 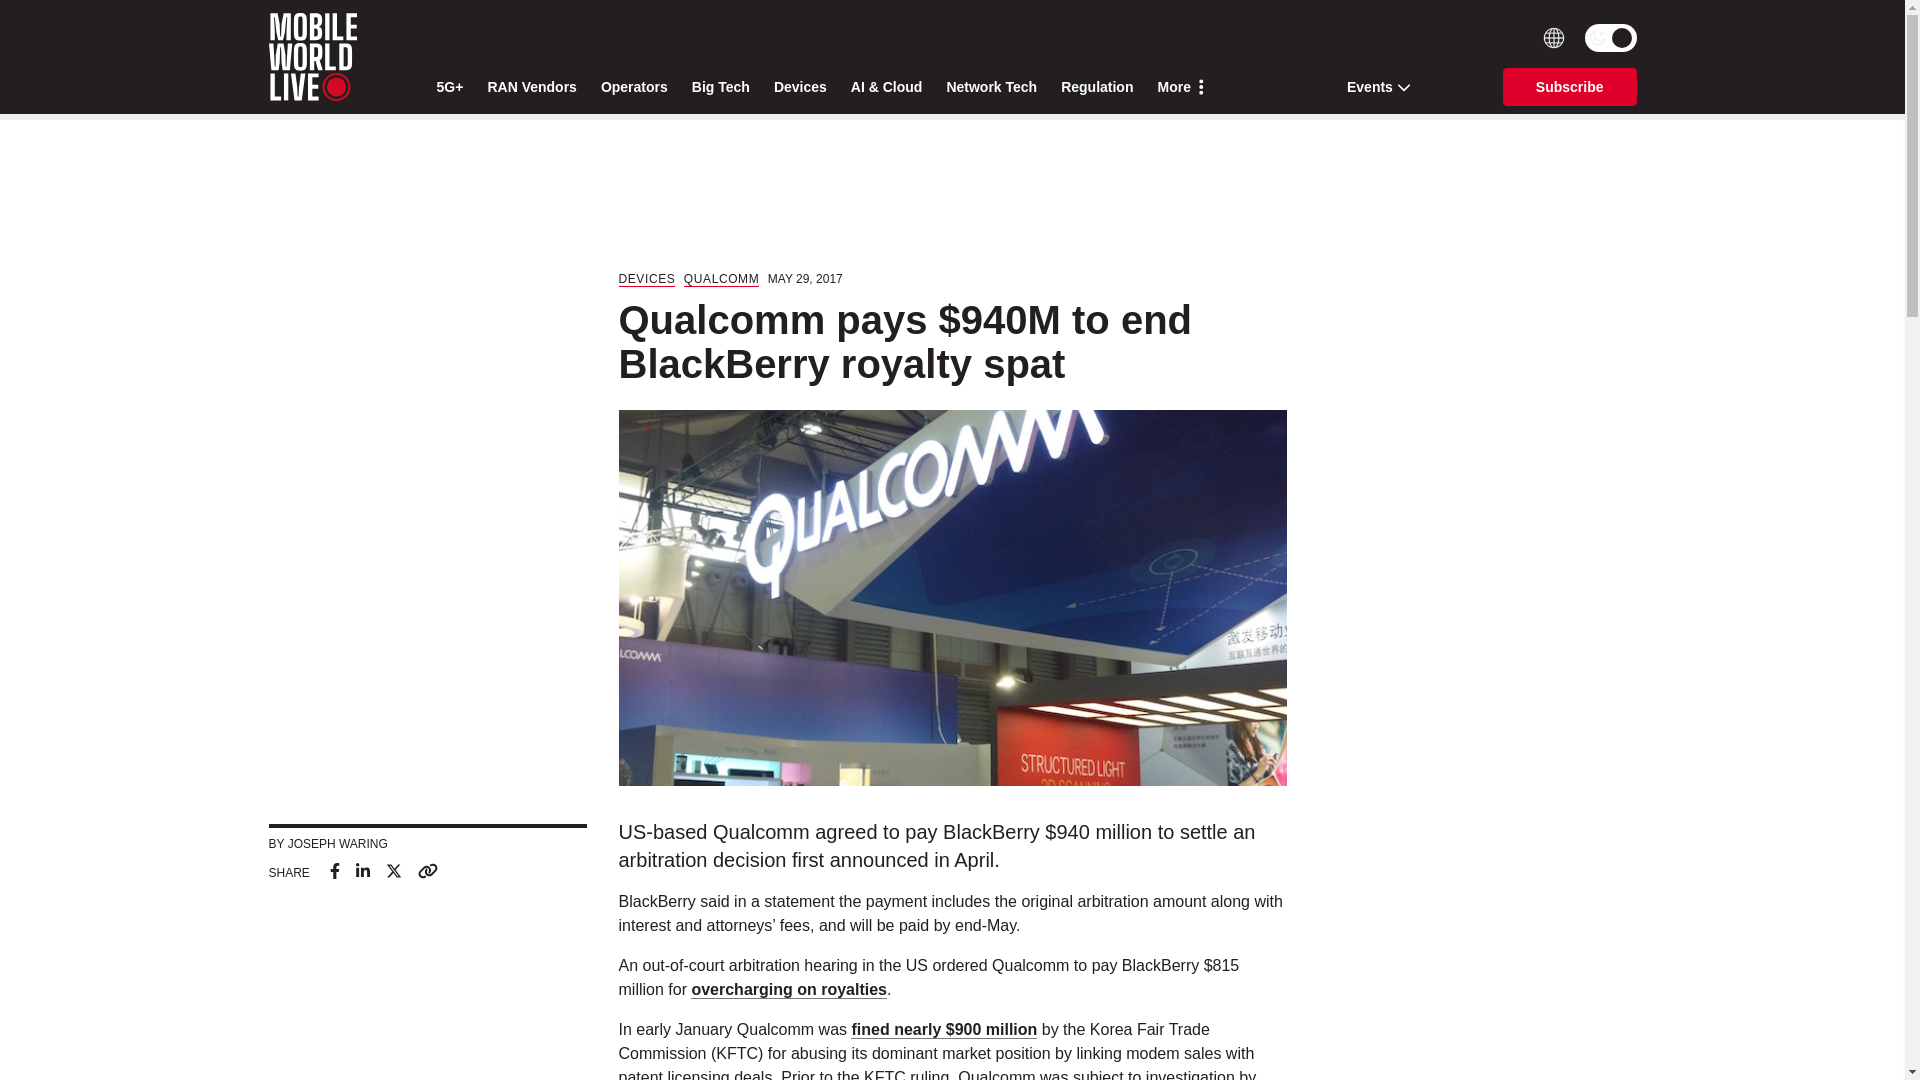 I want to click on Operators, so click(x=634, y=87).